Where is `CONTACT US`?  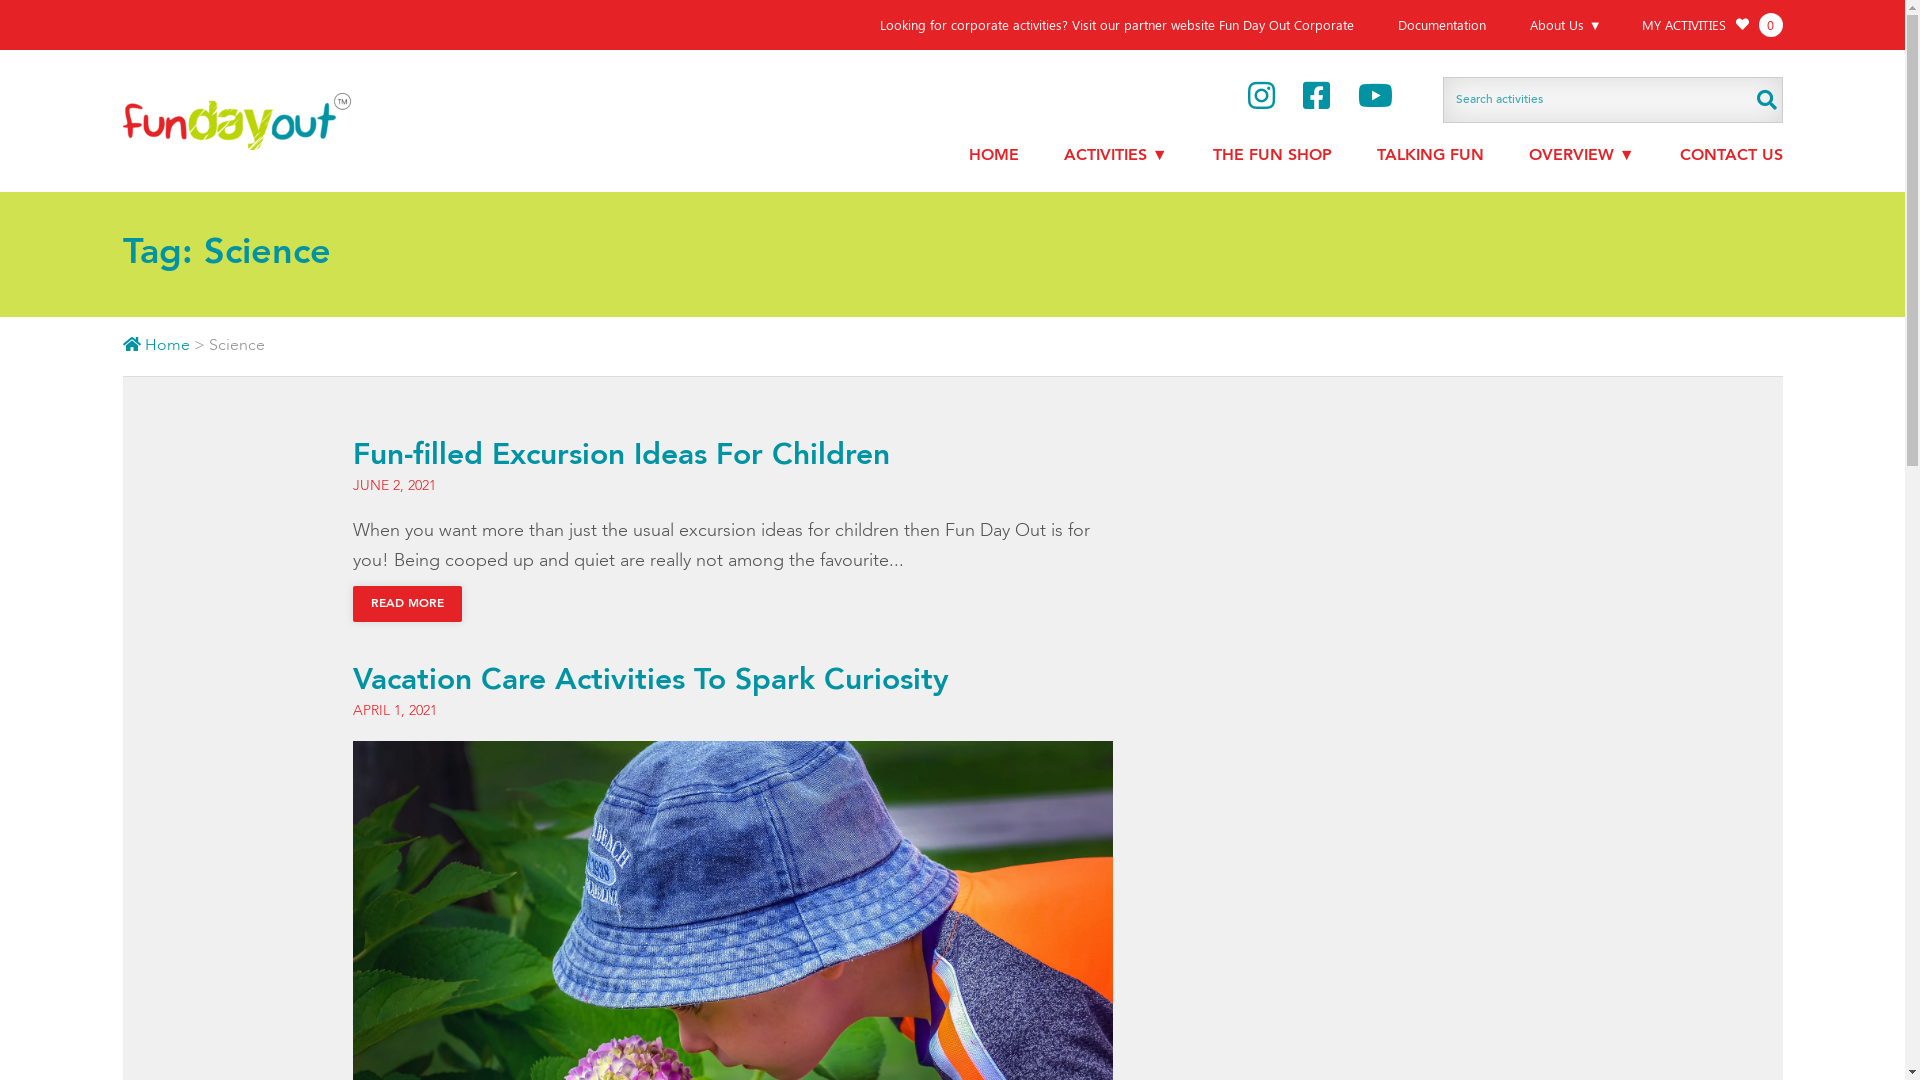 CONTACT US is located at coordinates (1732, 156).